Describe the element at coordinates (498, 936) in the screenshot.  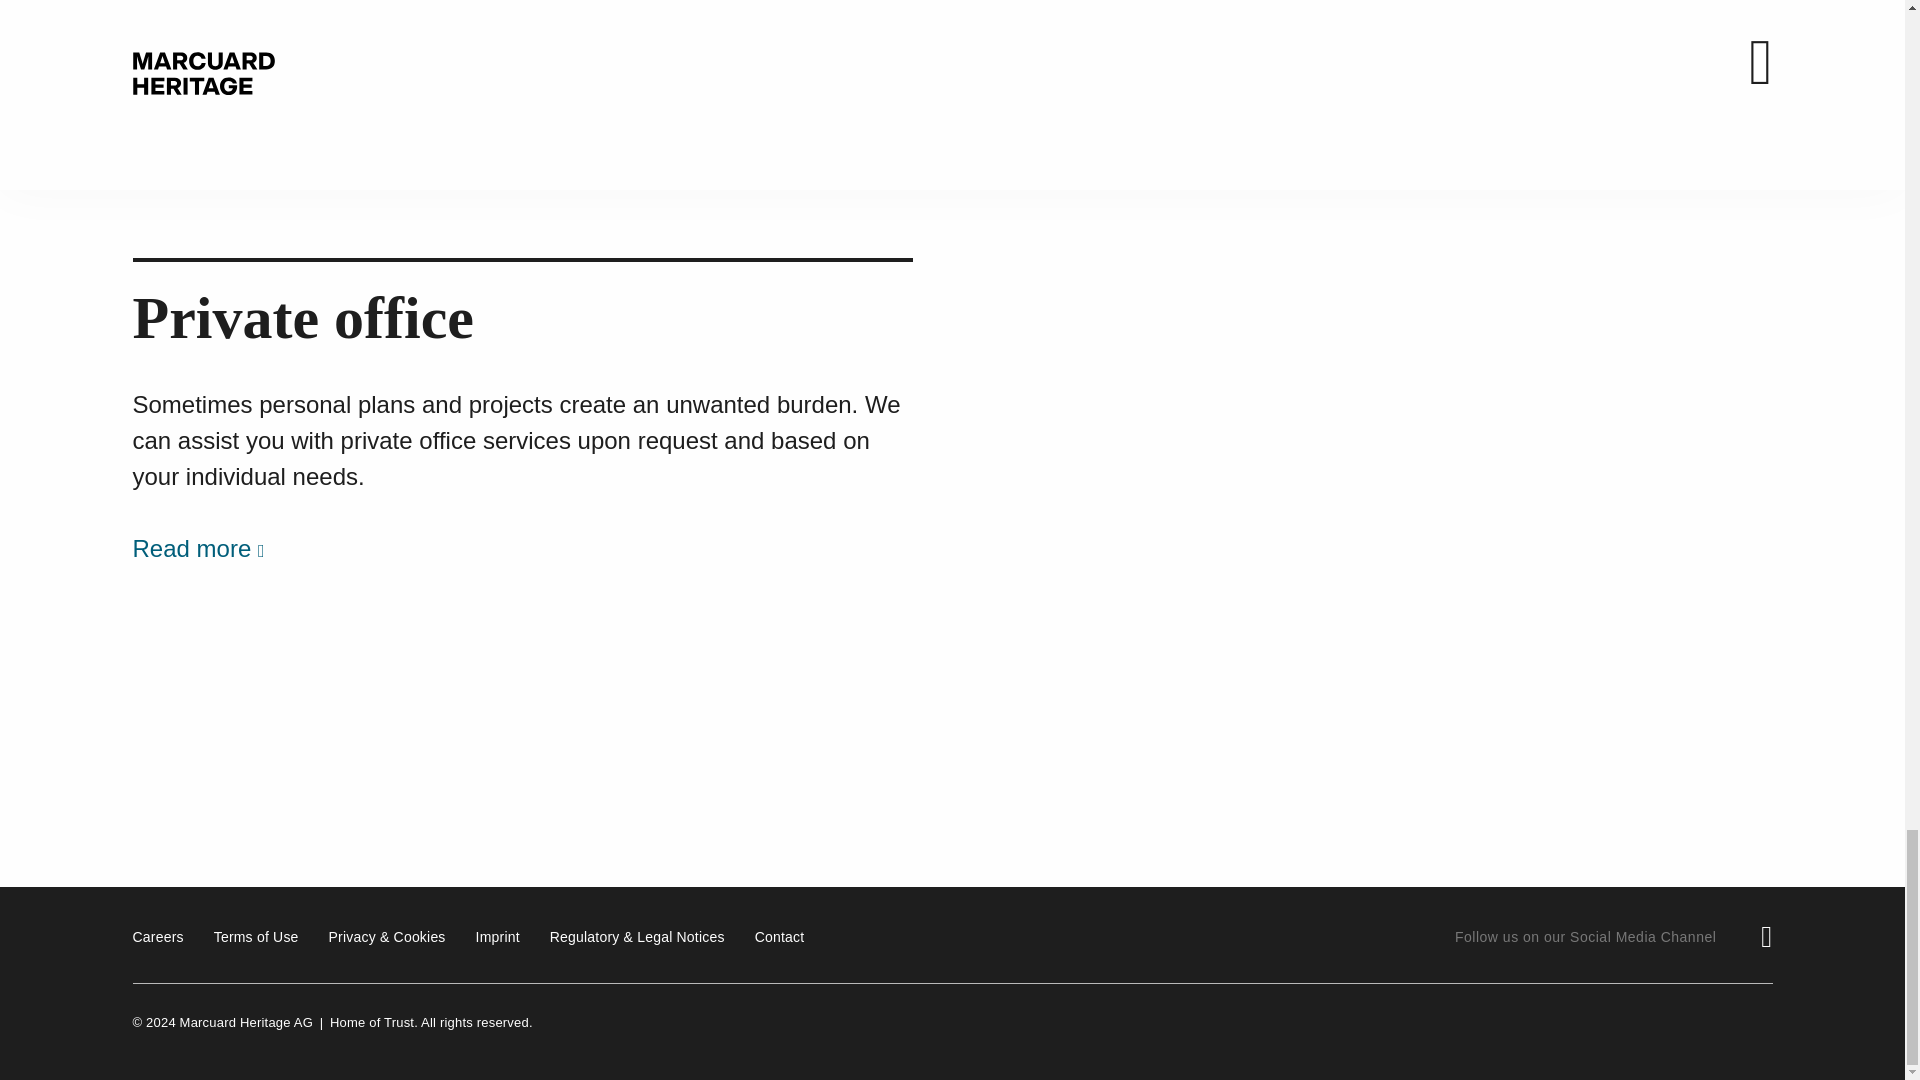
I see `Imprint` at that location.